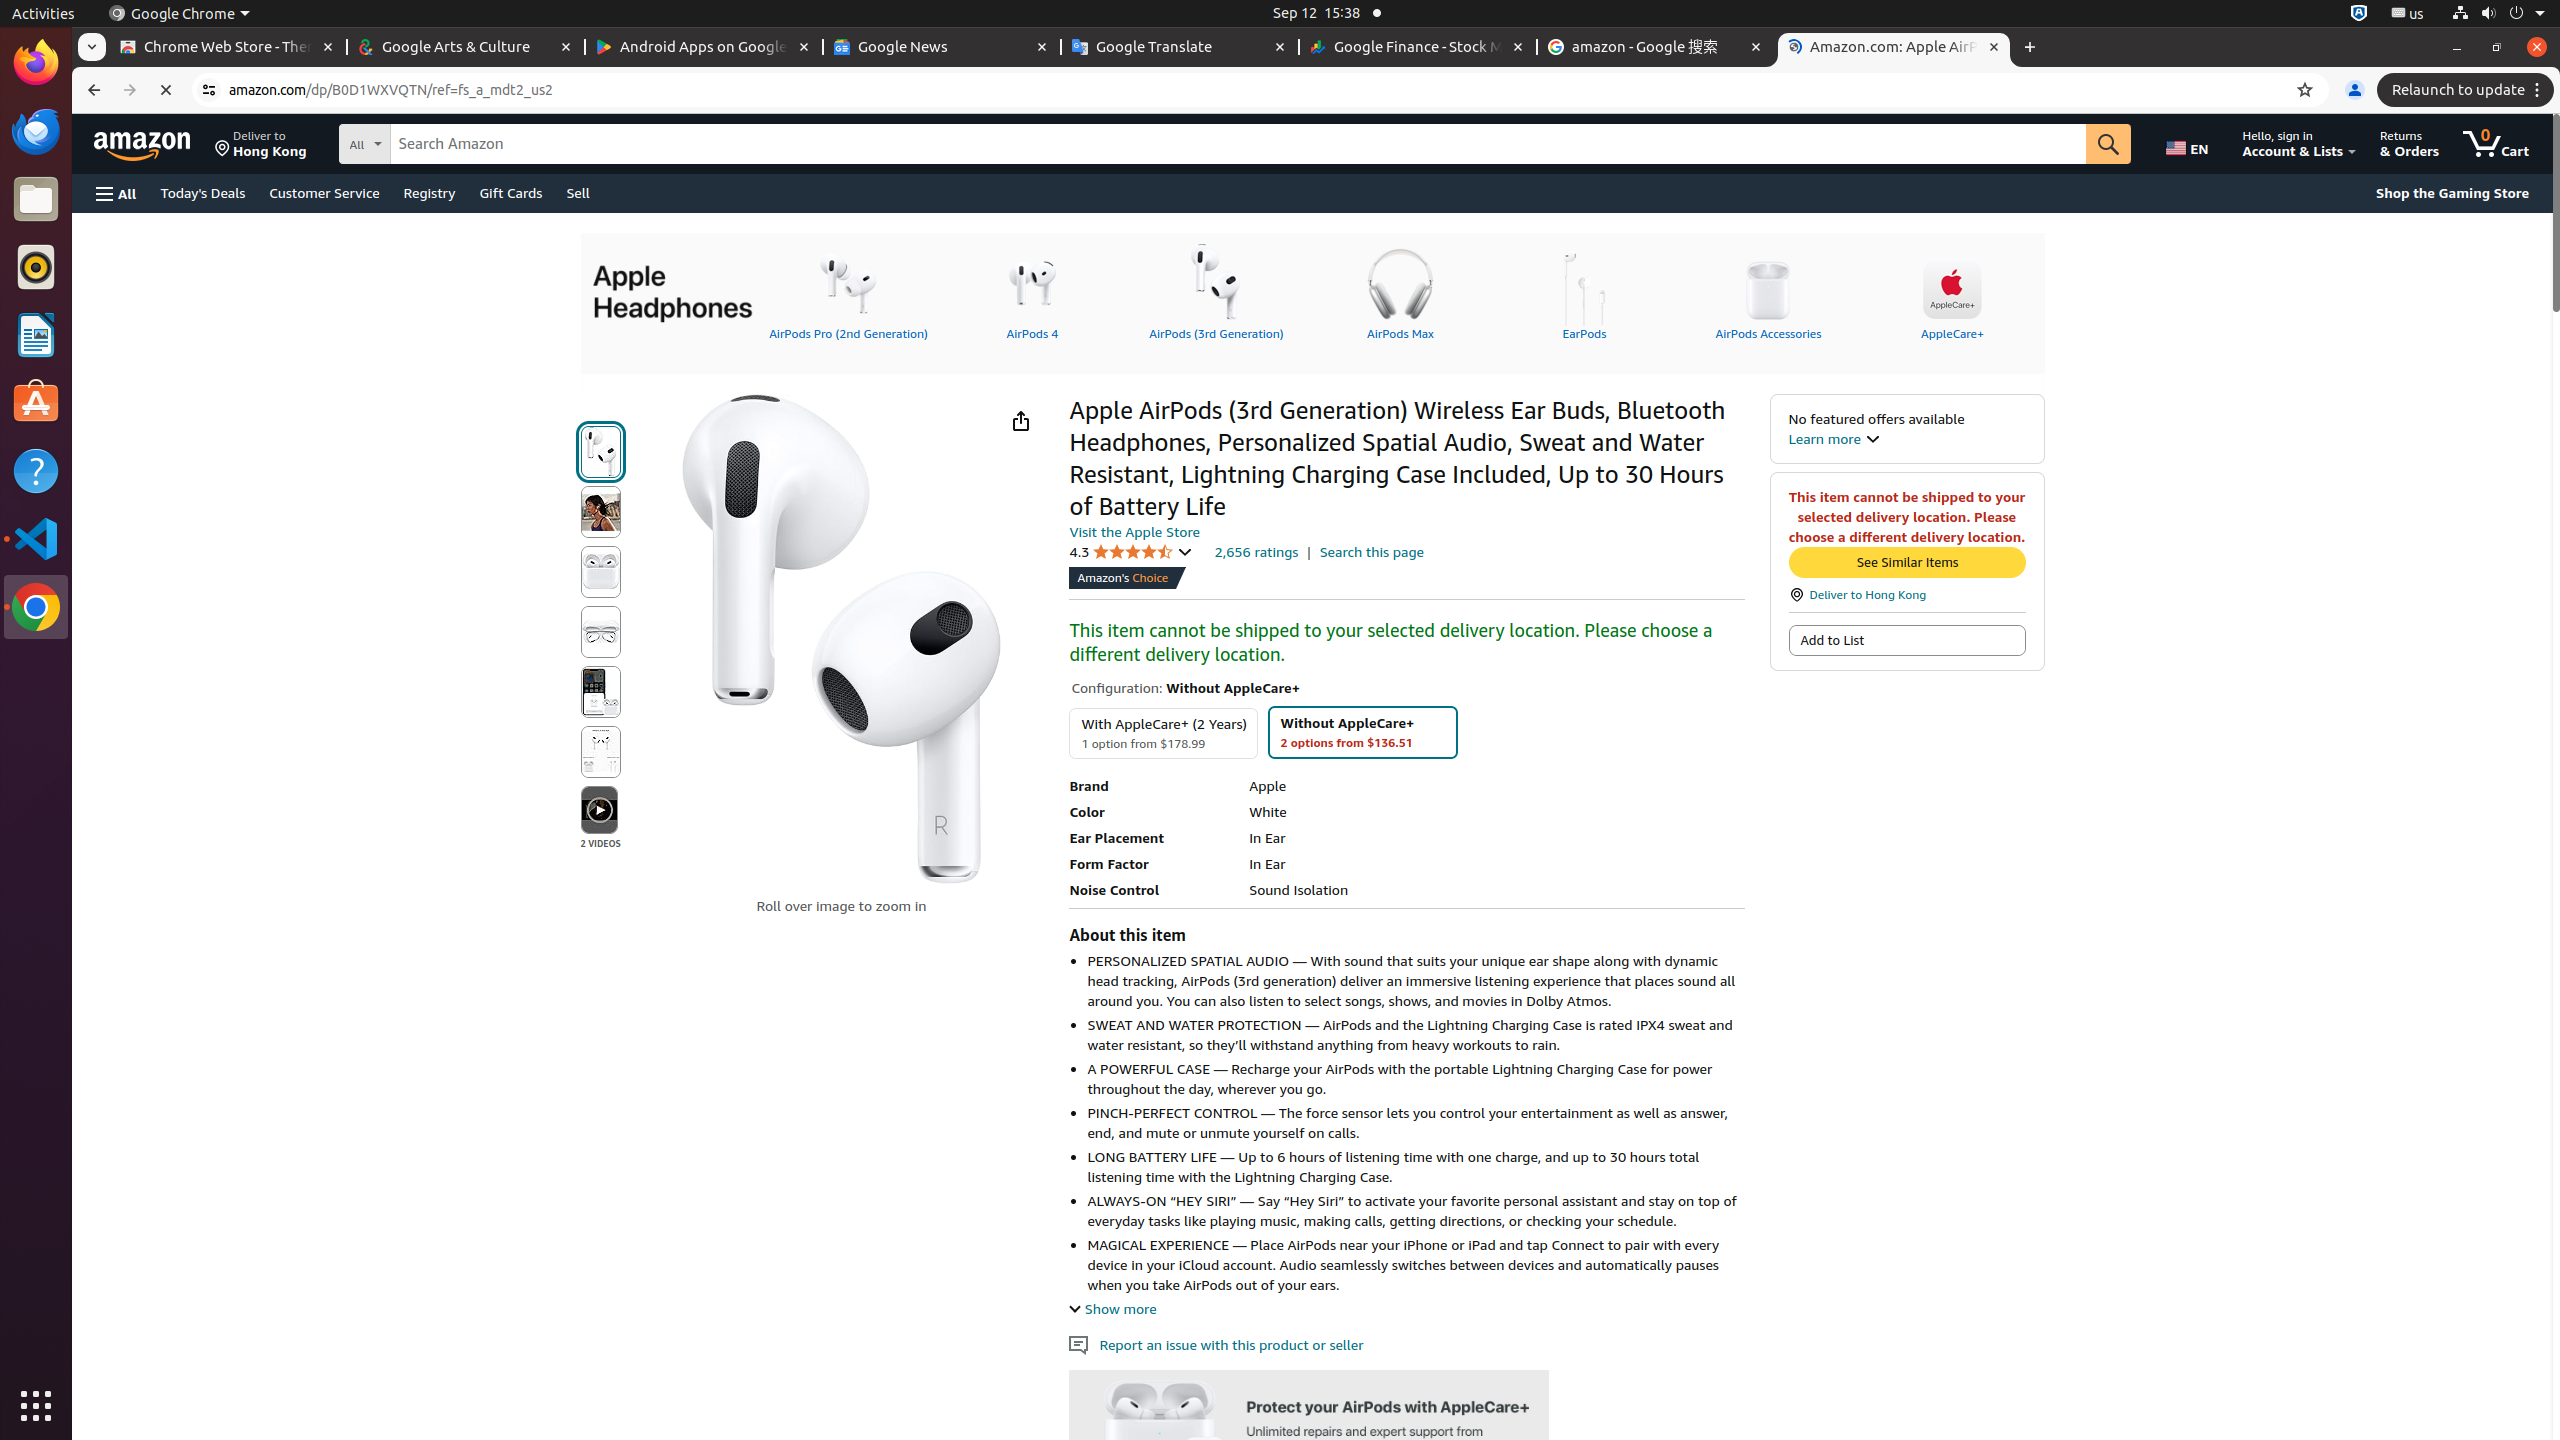 This screenshot has width=2560, height=1440. I want to click on Hello, sign in Account & Lists, so click(2300, 144).